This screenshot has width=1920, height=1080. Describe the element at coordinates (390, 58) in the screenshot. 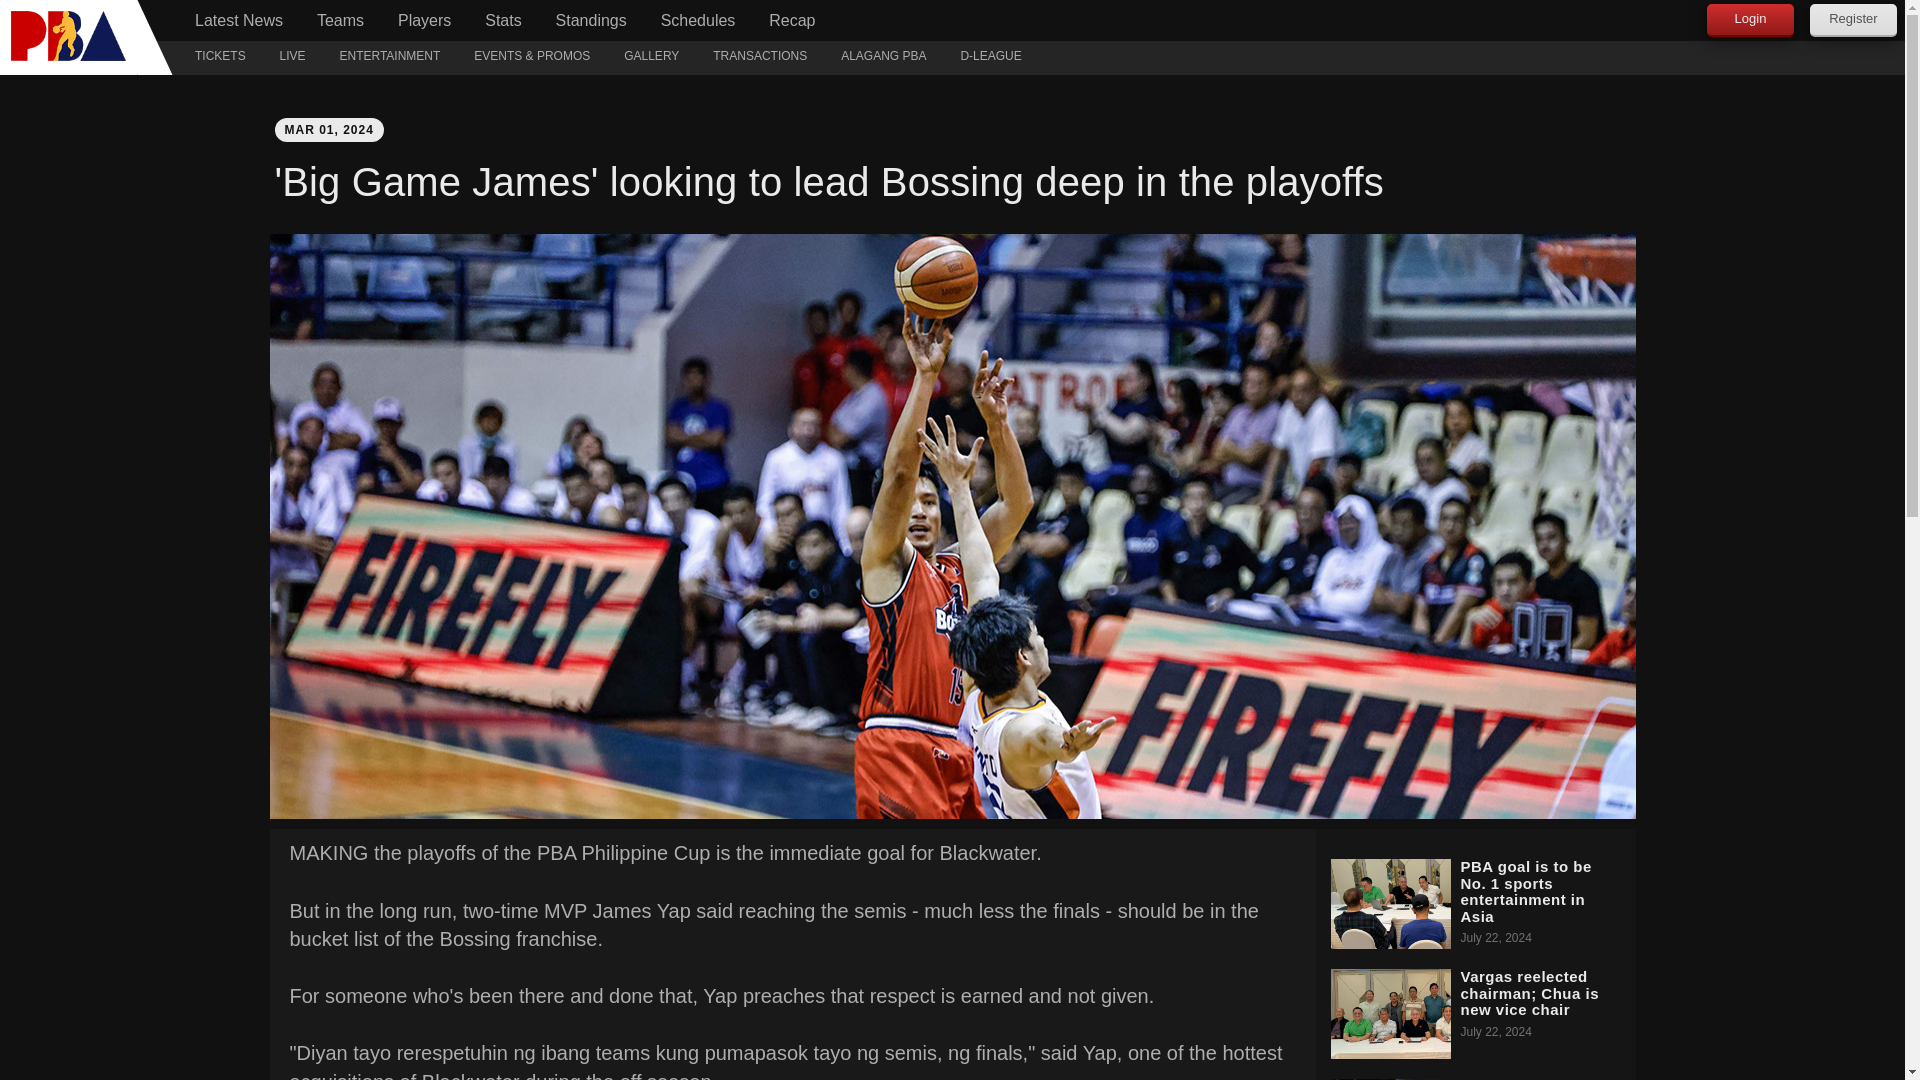

I see `ENTERTAINMENT` at that location.